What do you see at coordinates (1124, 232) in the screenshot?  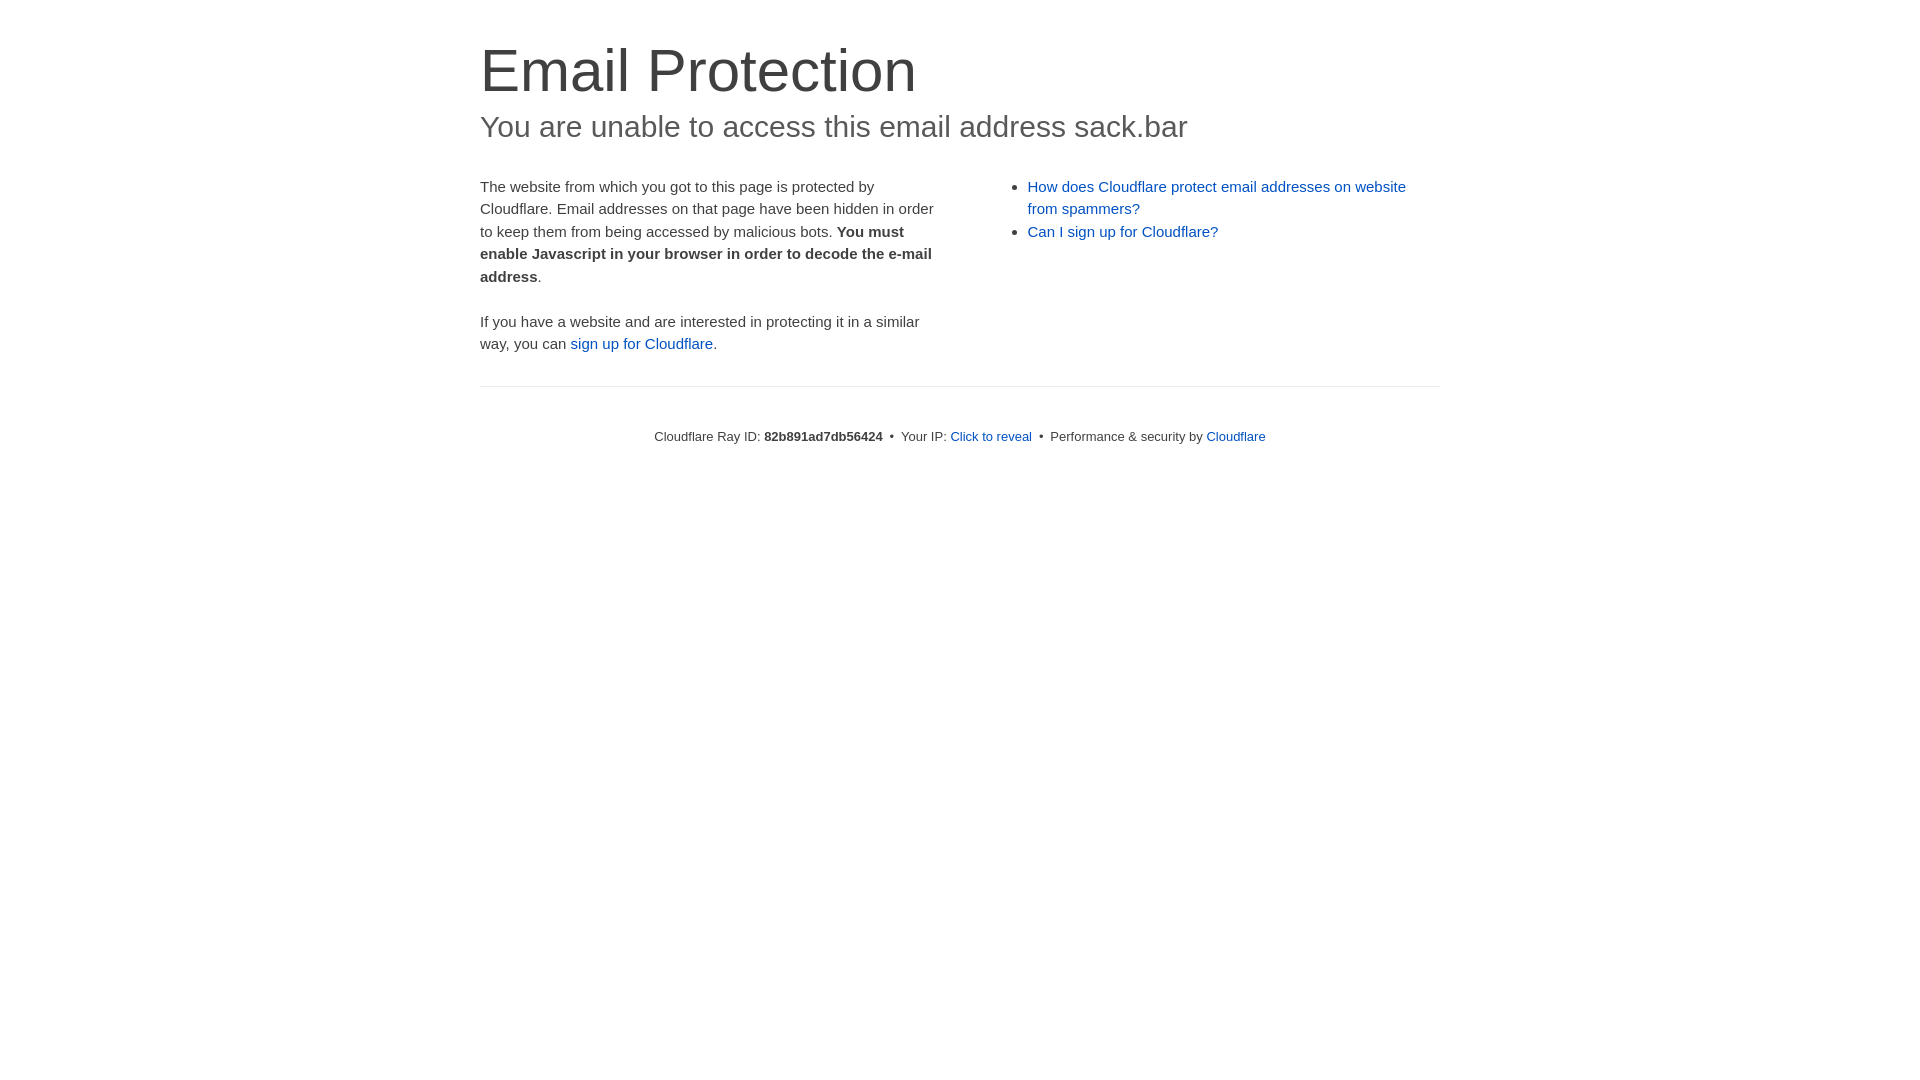 I see `Can I sign up for Cloudflare?` at bounding box center [1124, 232].